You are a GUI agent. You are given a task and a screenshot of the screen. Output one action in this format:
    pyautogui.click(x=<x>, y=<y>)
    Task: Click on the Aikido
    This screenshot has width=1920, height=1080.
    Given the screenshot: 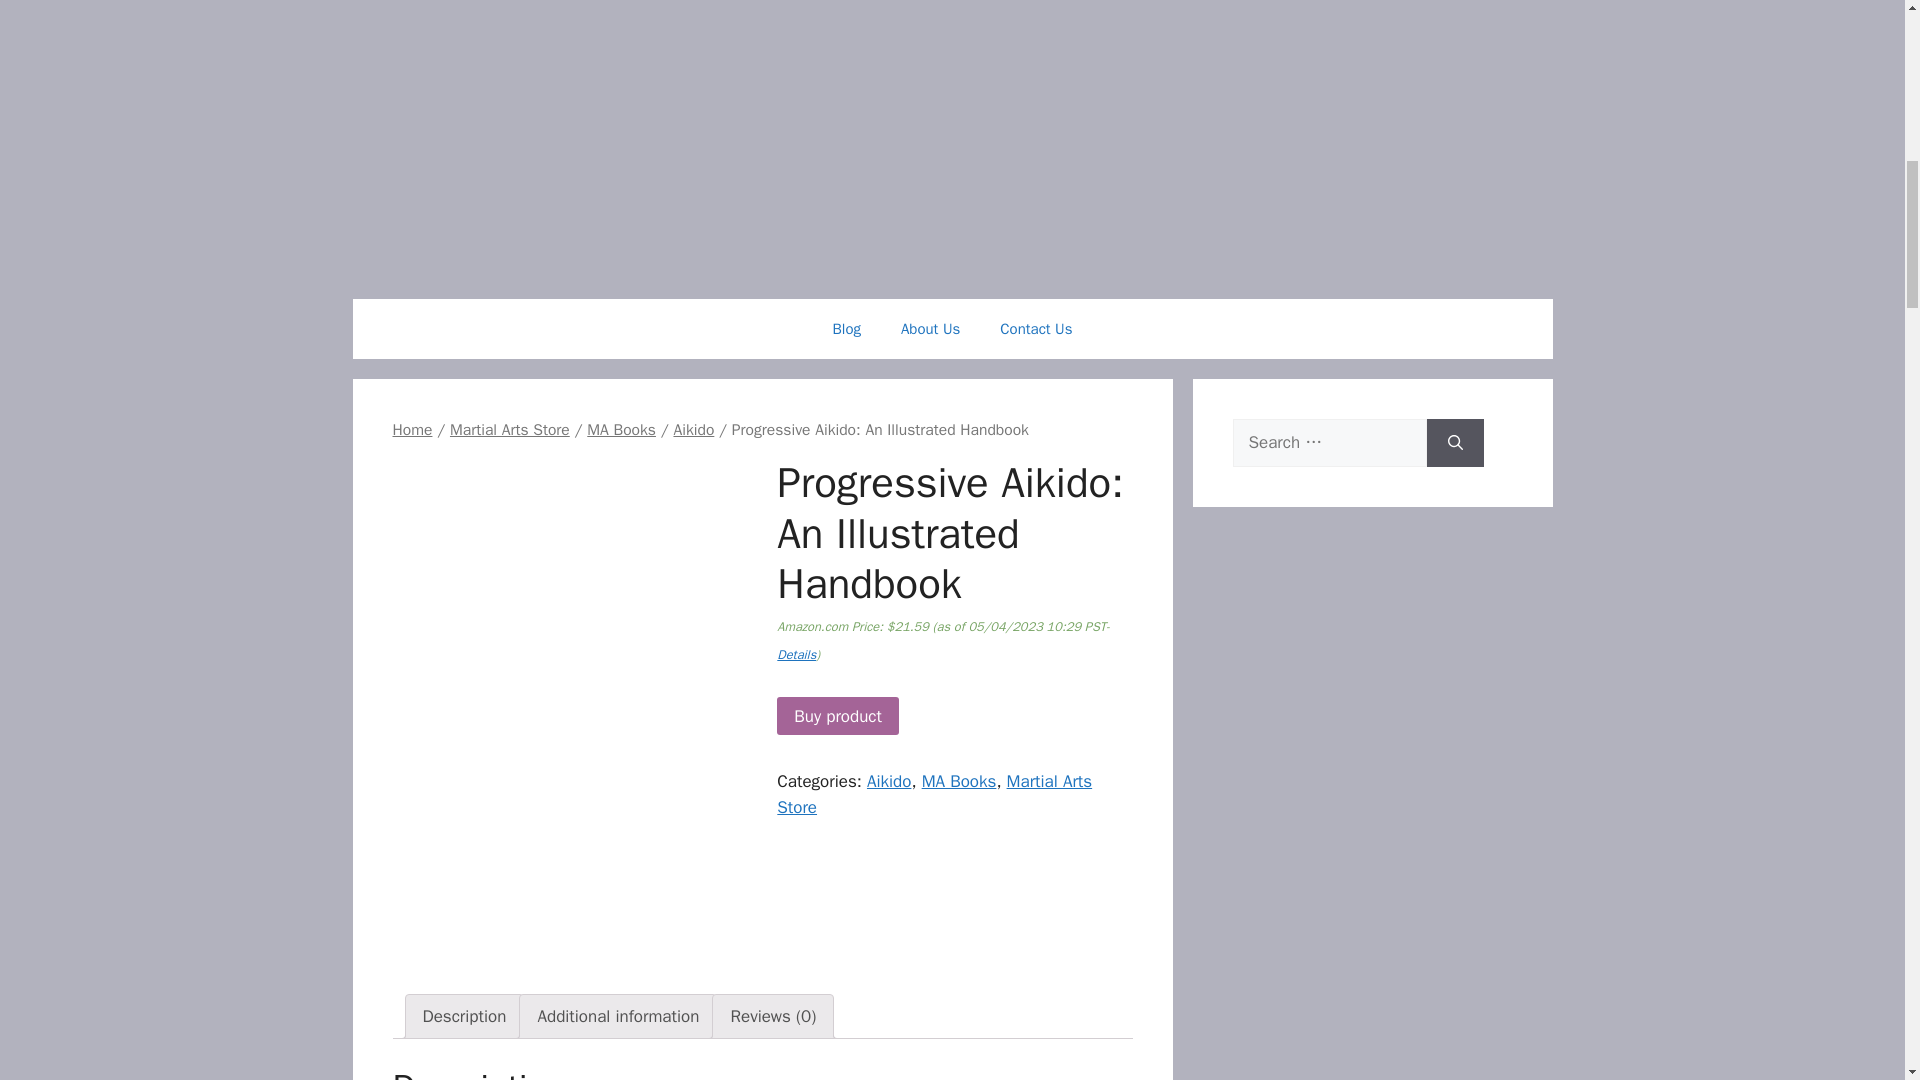 What is the action you would take?
    pyautogui.click(x=888, y=781)
    